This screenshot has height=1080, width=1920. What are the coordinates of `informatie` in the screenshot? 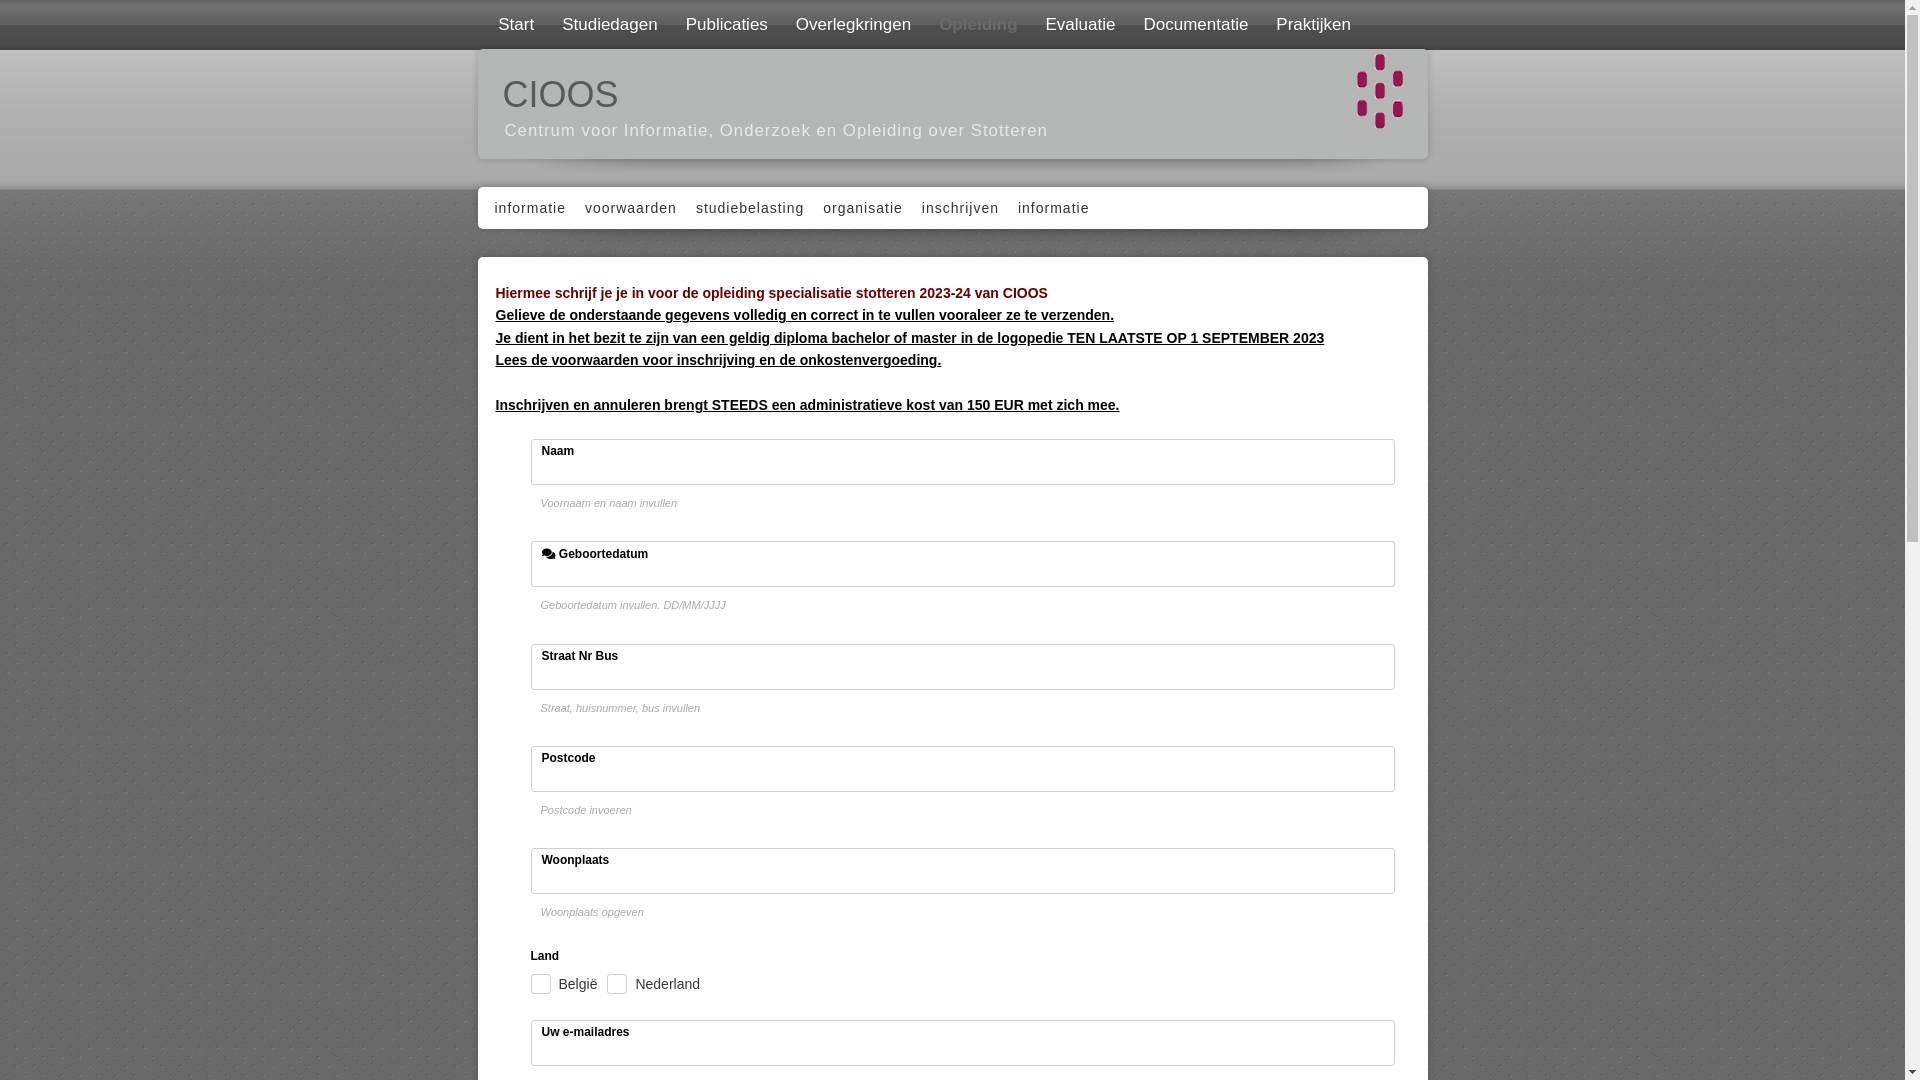 It's located at (1051, 208).